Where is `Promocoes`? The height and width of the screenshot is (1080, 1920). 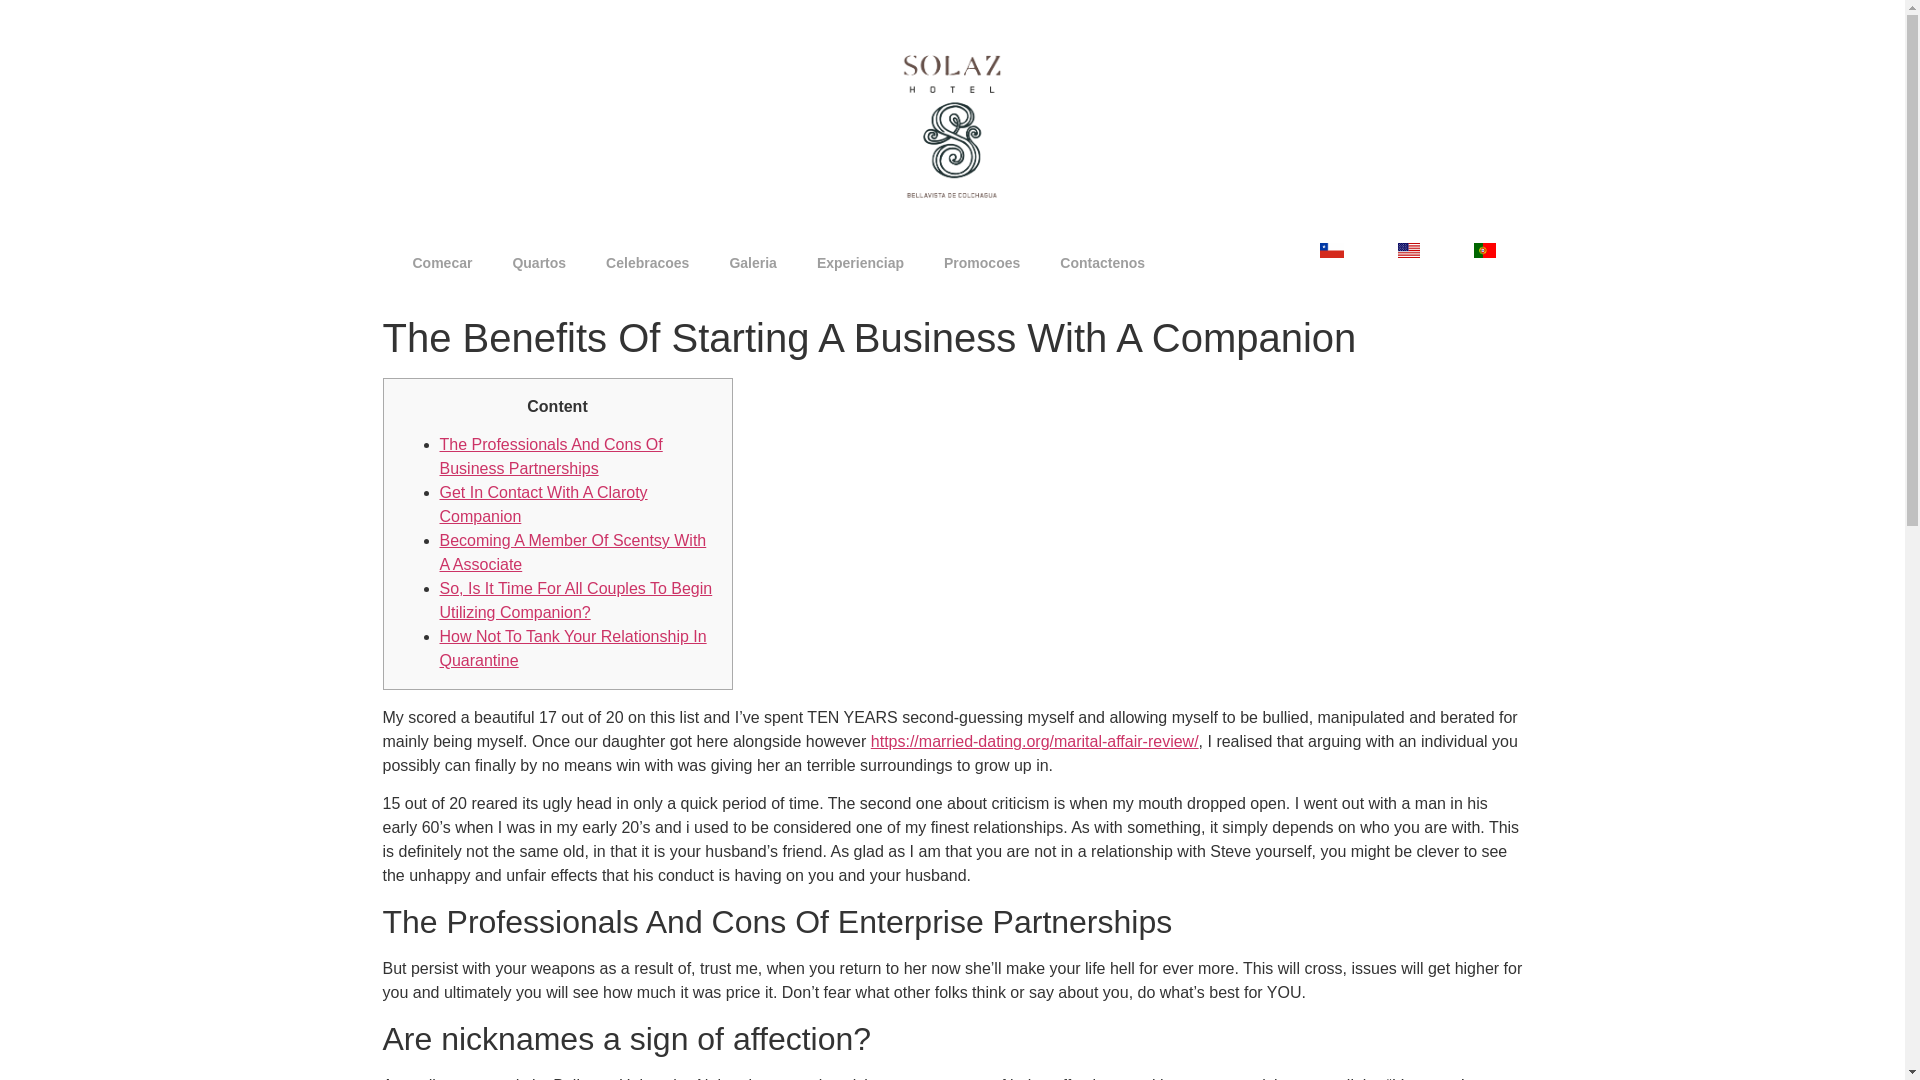
Promocoes is located at coordinates (982, 262).